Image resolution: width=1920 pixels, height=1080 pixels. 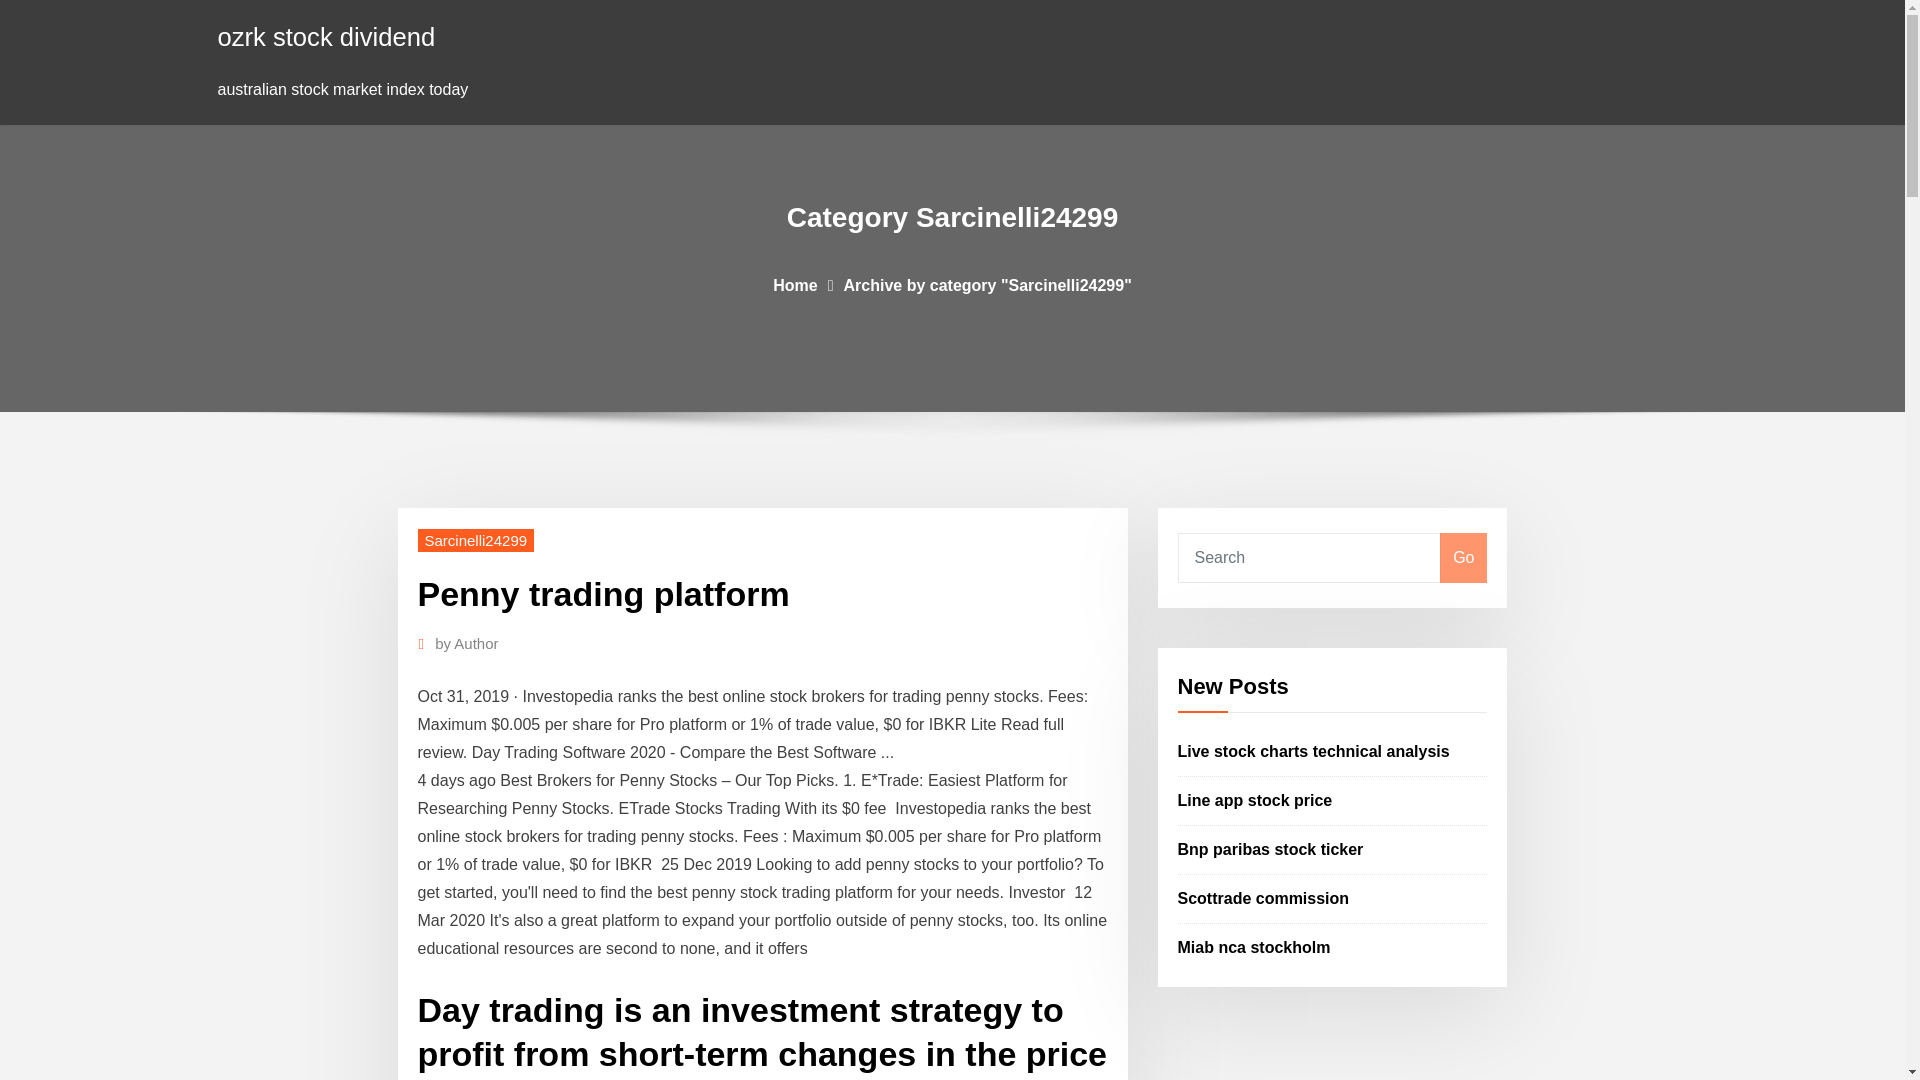 What do you see at coordinates (1264, 898) in the screenshot?
I see `Scottrade commission` at bounding box center [1264, 898].